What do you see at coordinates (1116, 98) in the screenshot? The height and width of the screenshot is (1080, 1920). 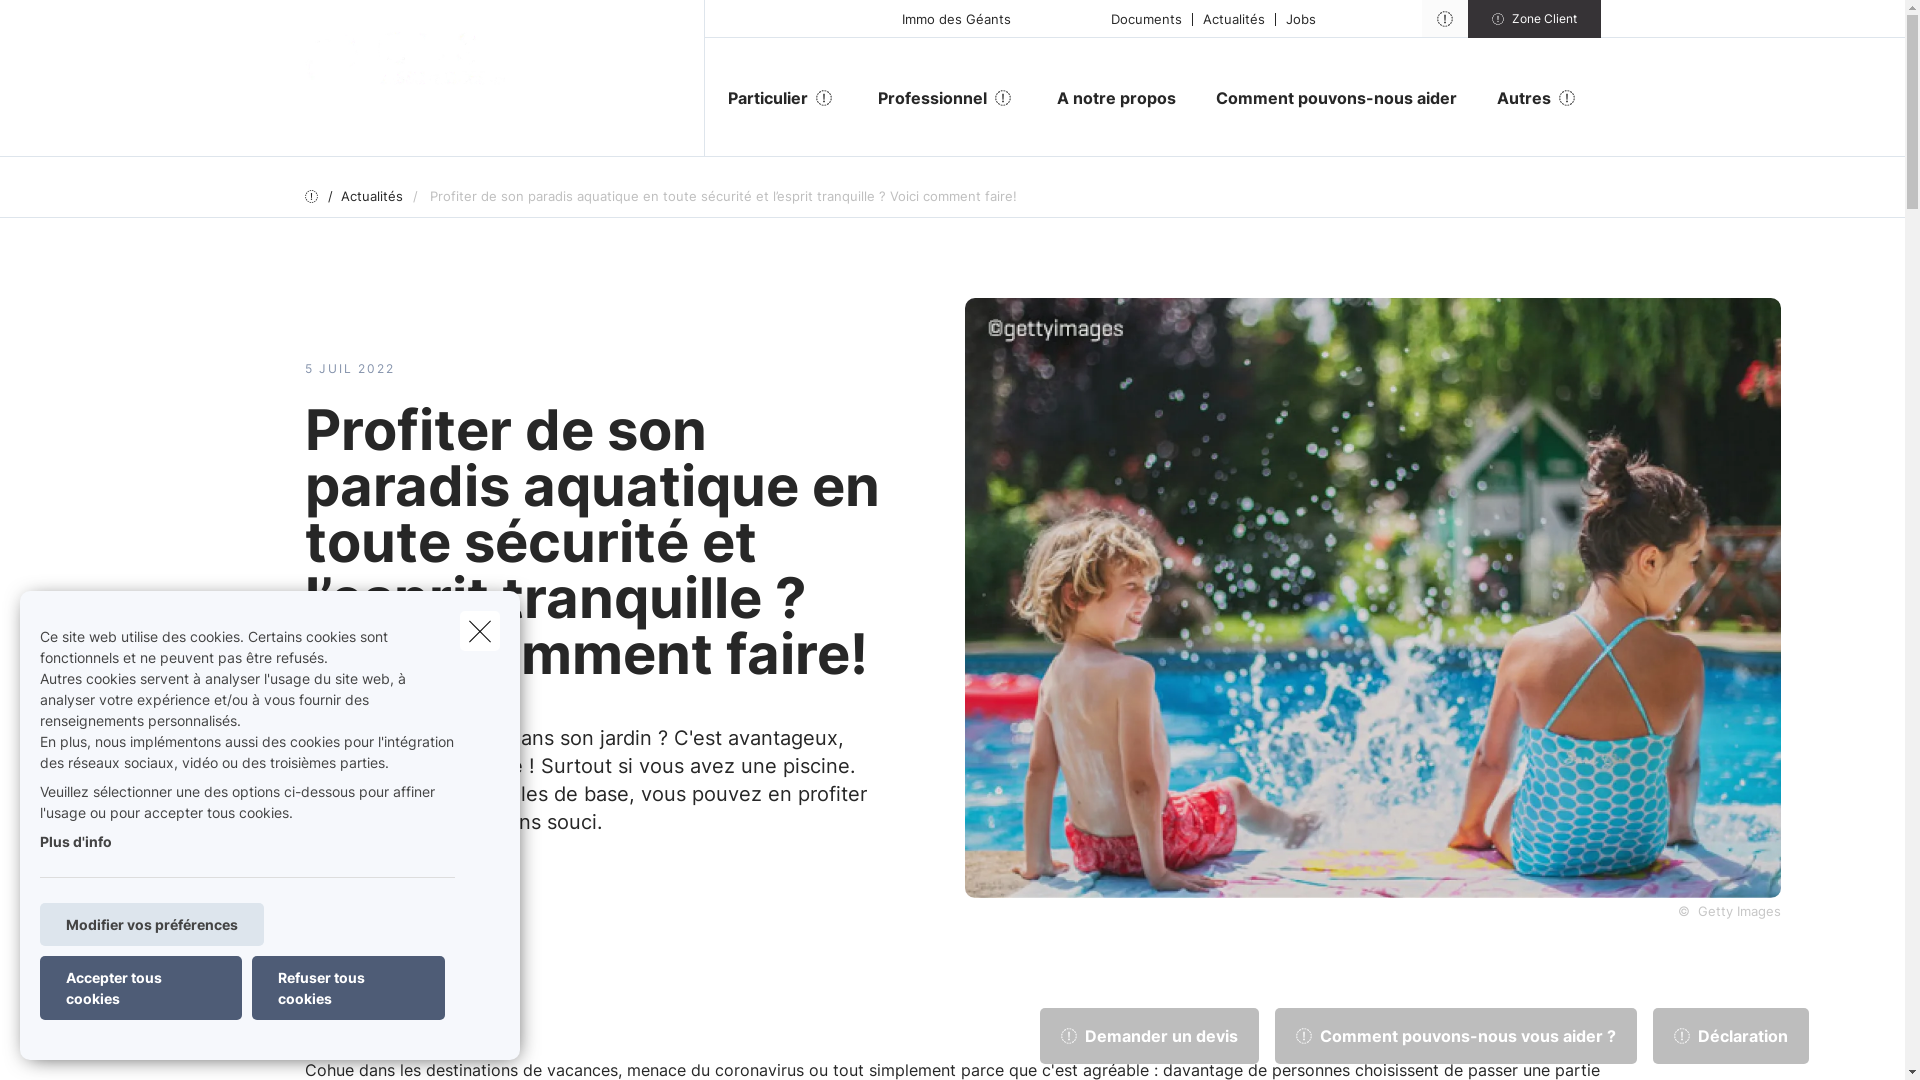 I see `A notre propos` at bounding box center [1116, 98].